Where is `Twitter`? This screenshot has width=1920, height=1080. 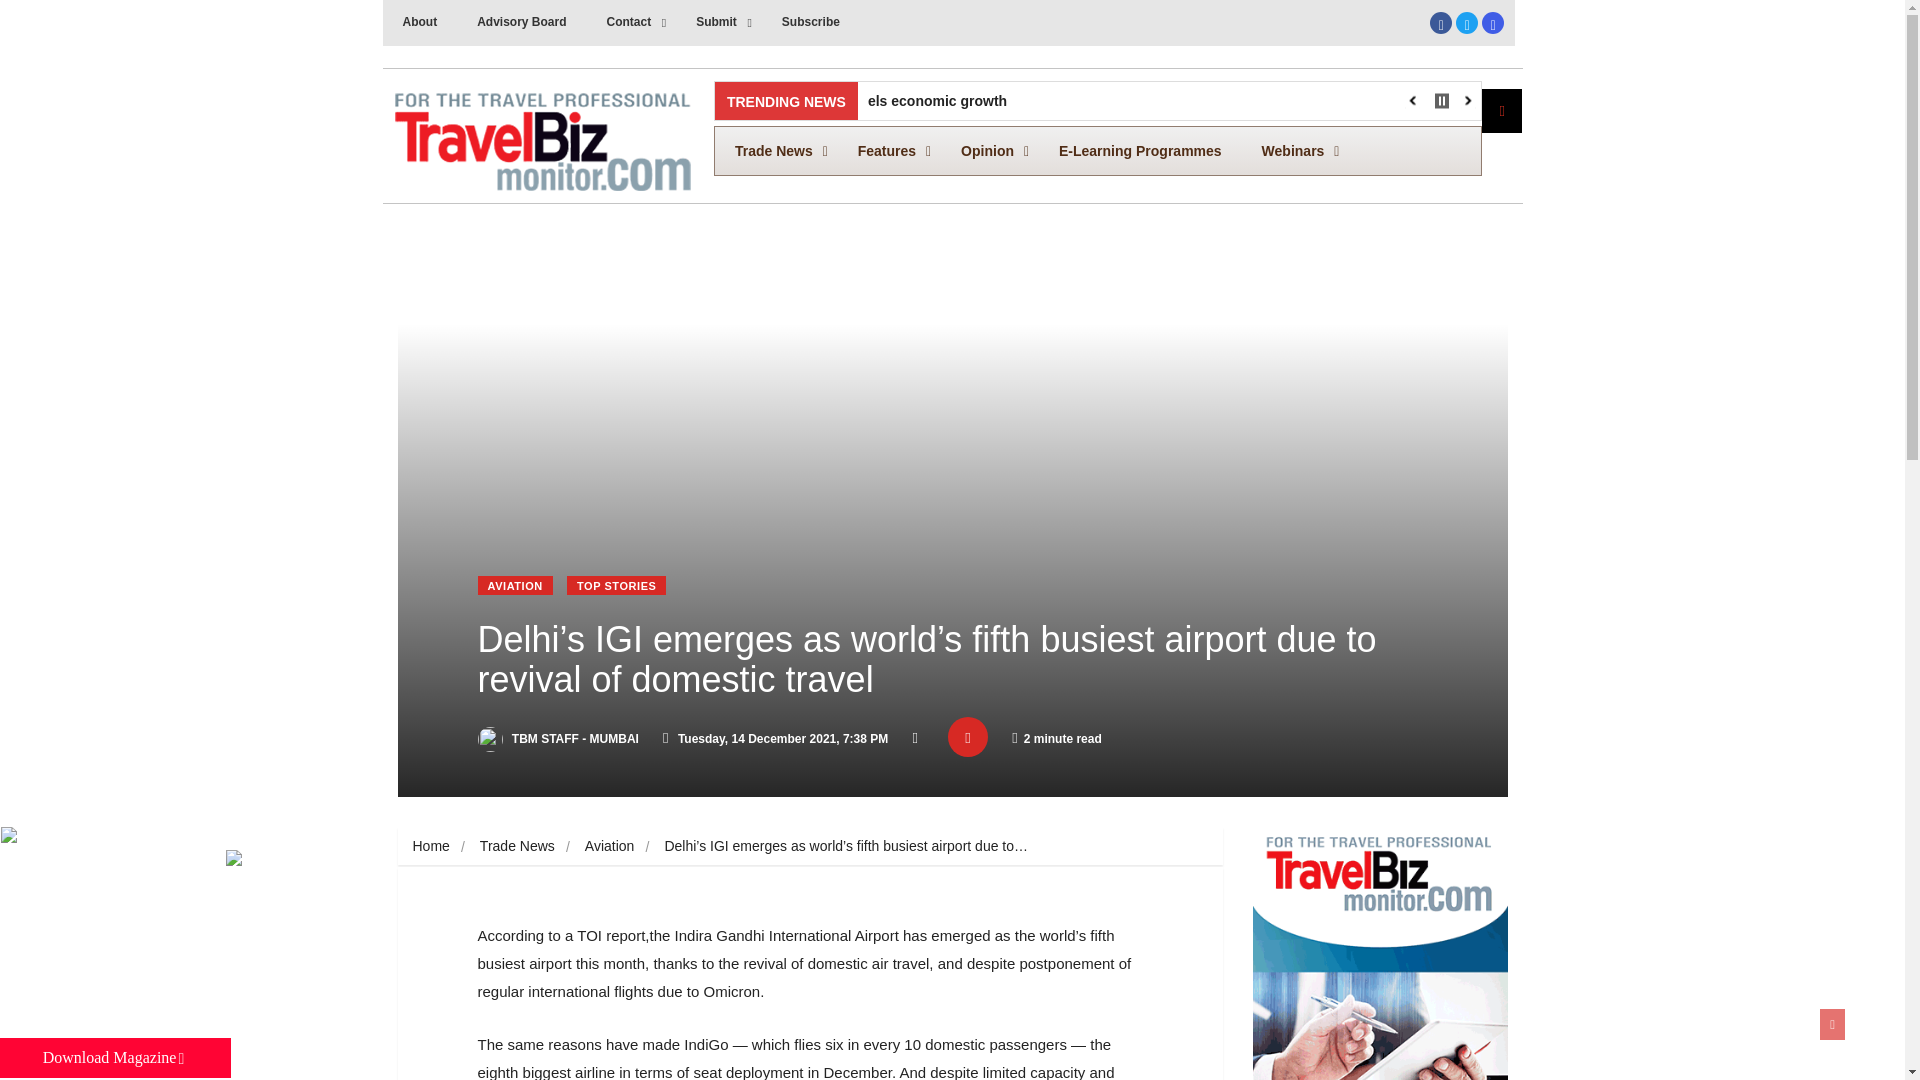 Twitter is located at coordinates (419, 23).